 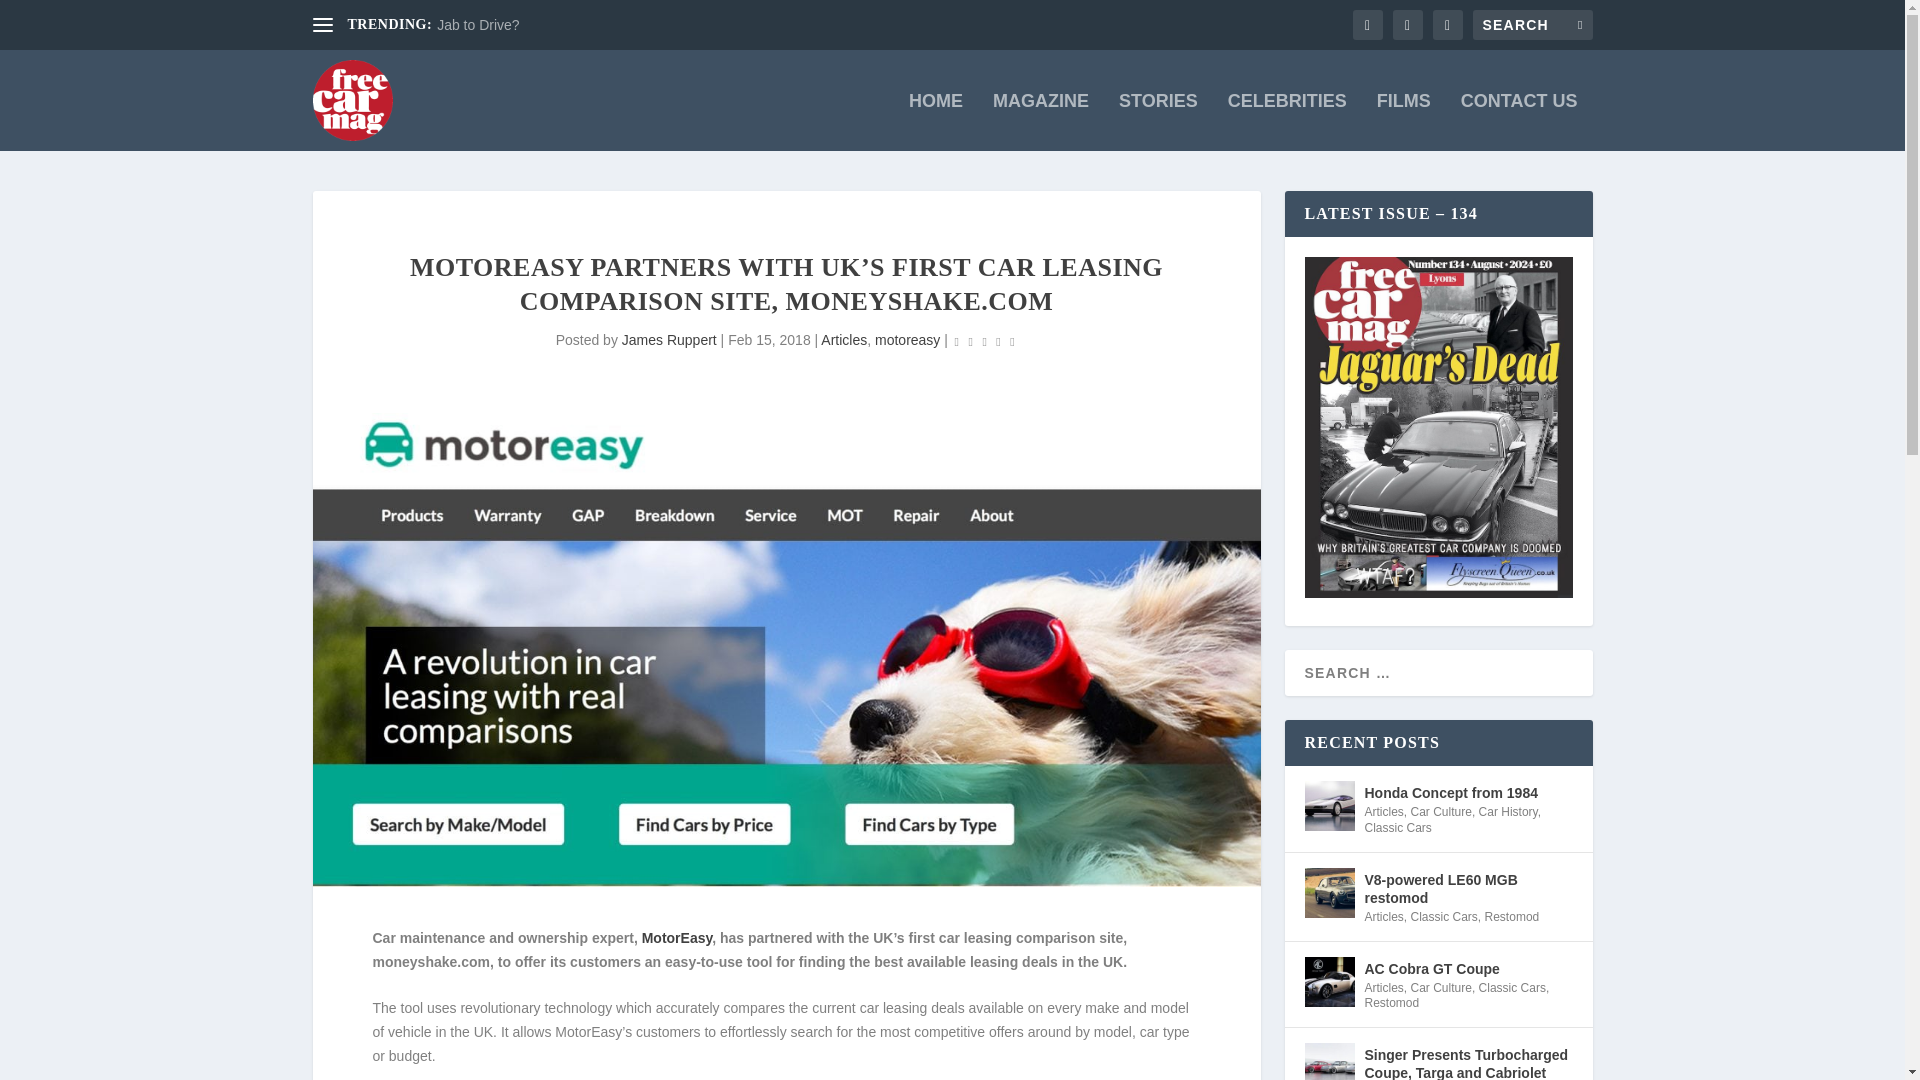 I want to click on motoreasy, so click(x=908, y=339).